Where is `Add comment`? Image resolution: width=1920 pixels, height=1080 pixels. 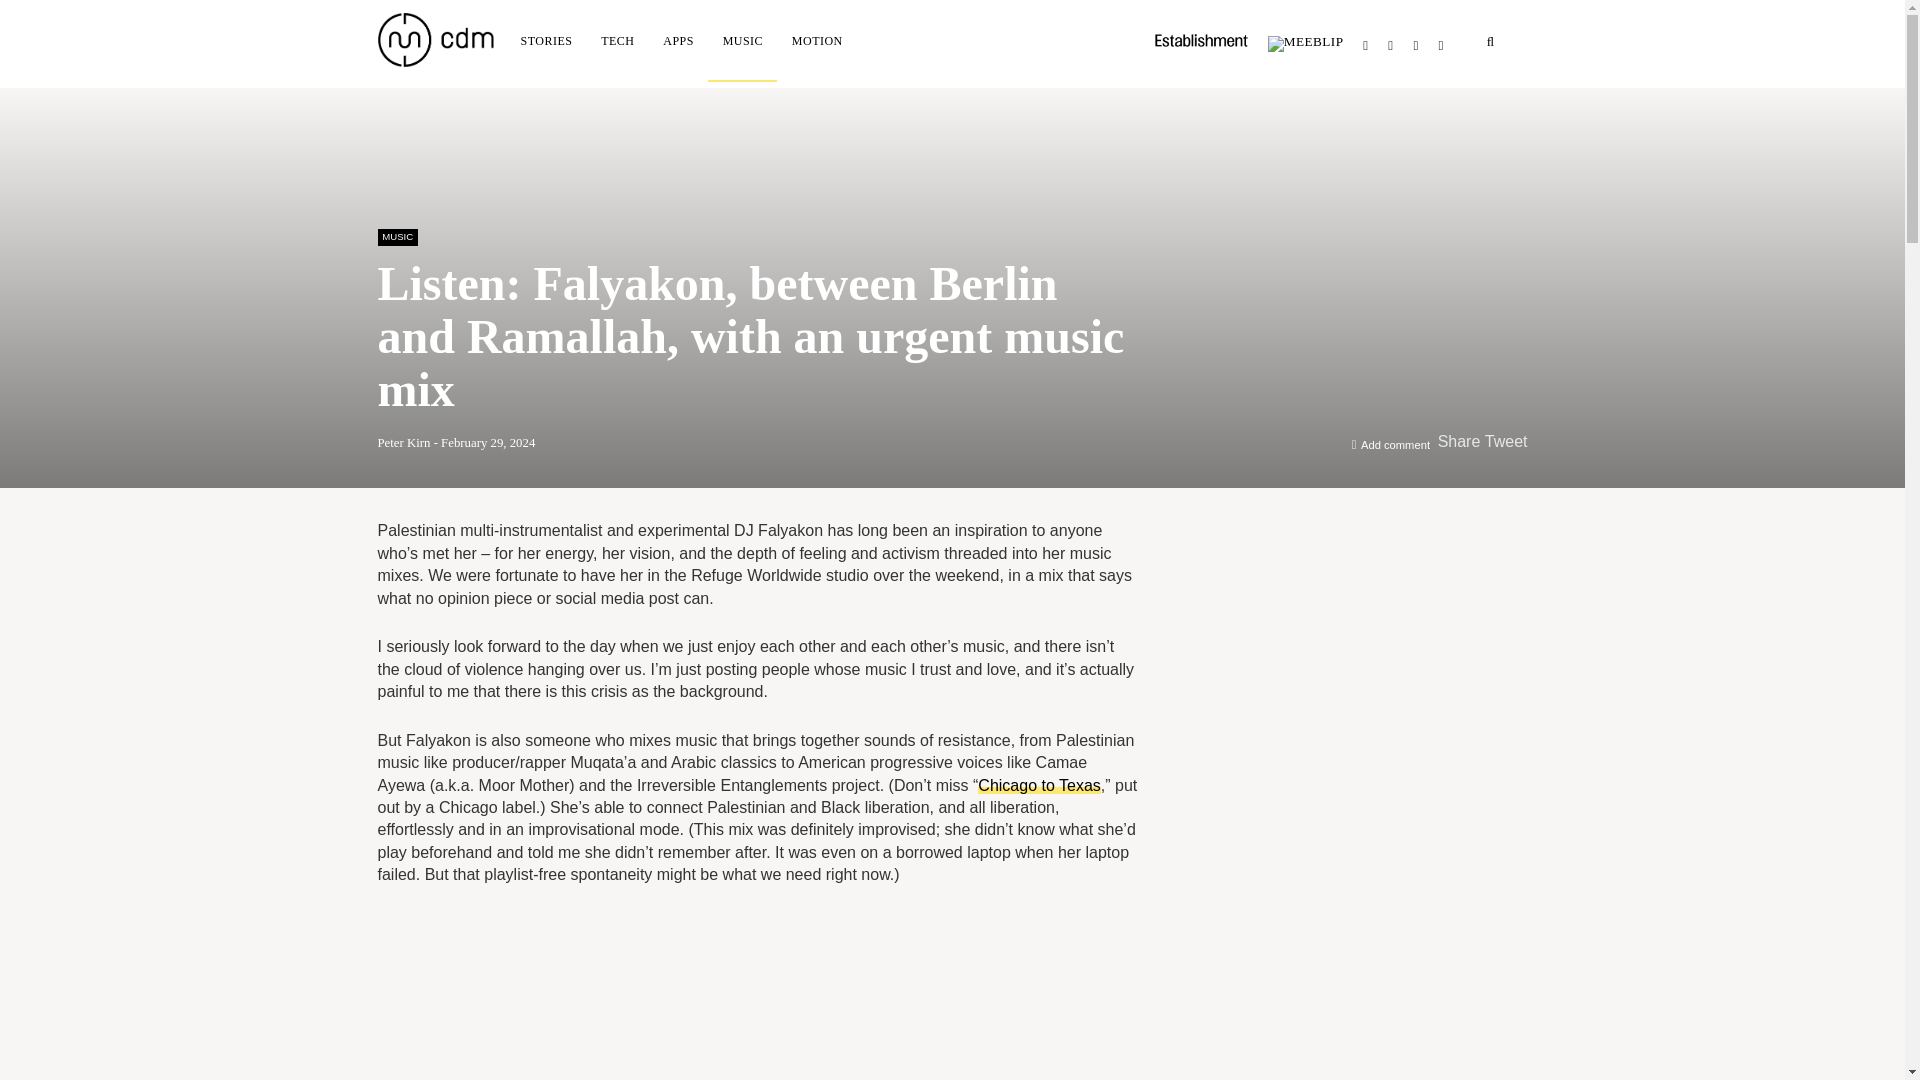
Add comment is located at coordinates (1396, 444).